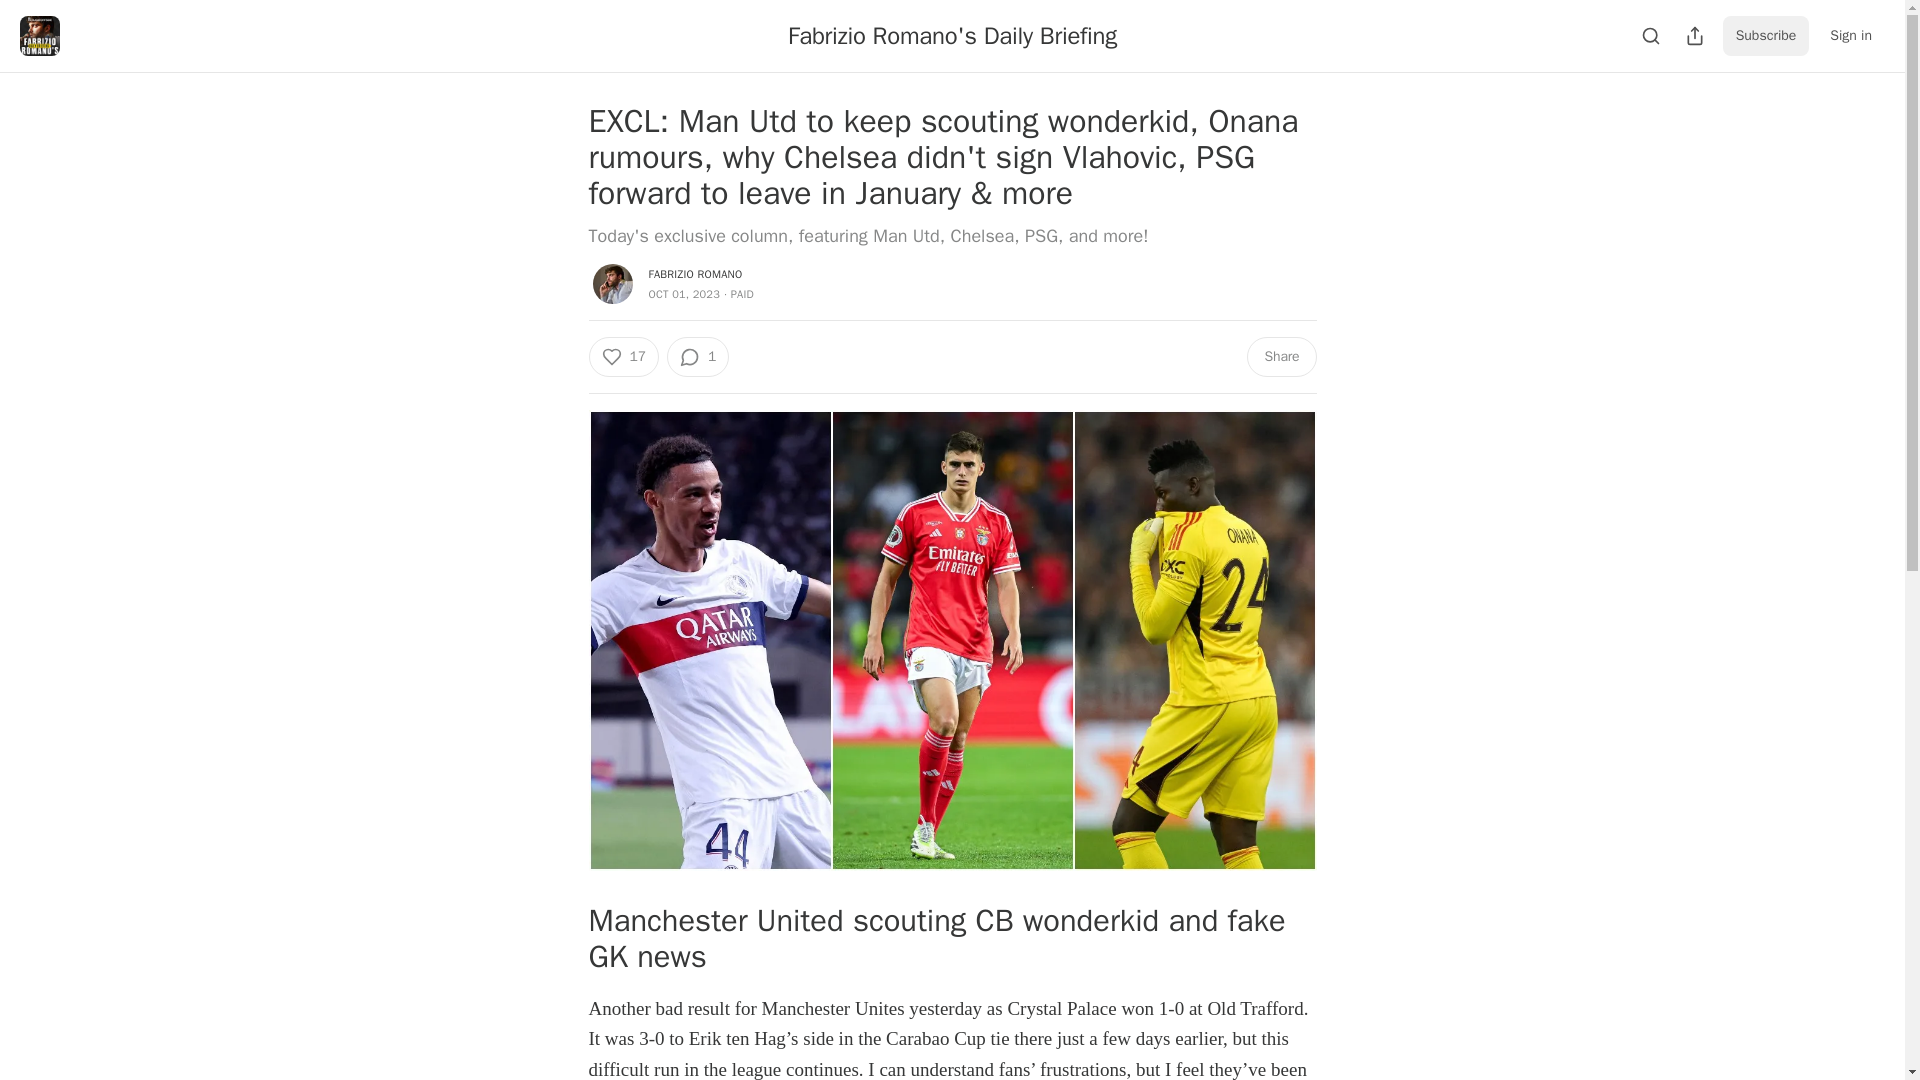  I want to click on Subscribe, so click(1766, 36).